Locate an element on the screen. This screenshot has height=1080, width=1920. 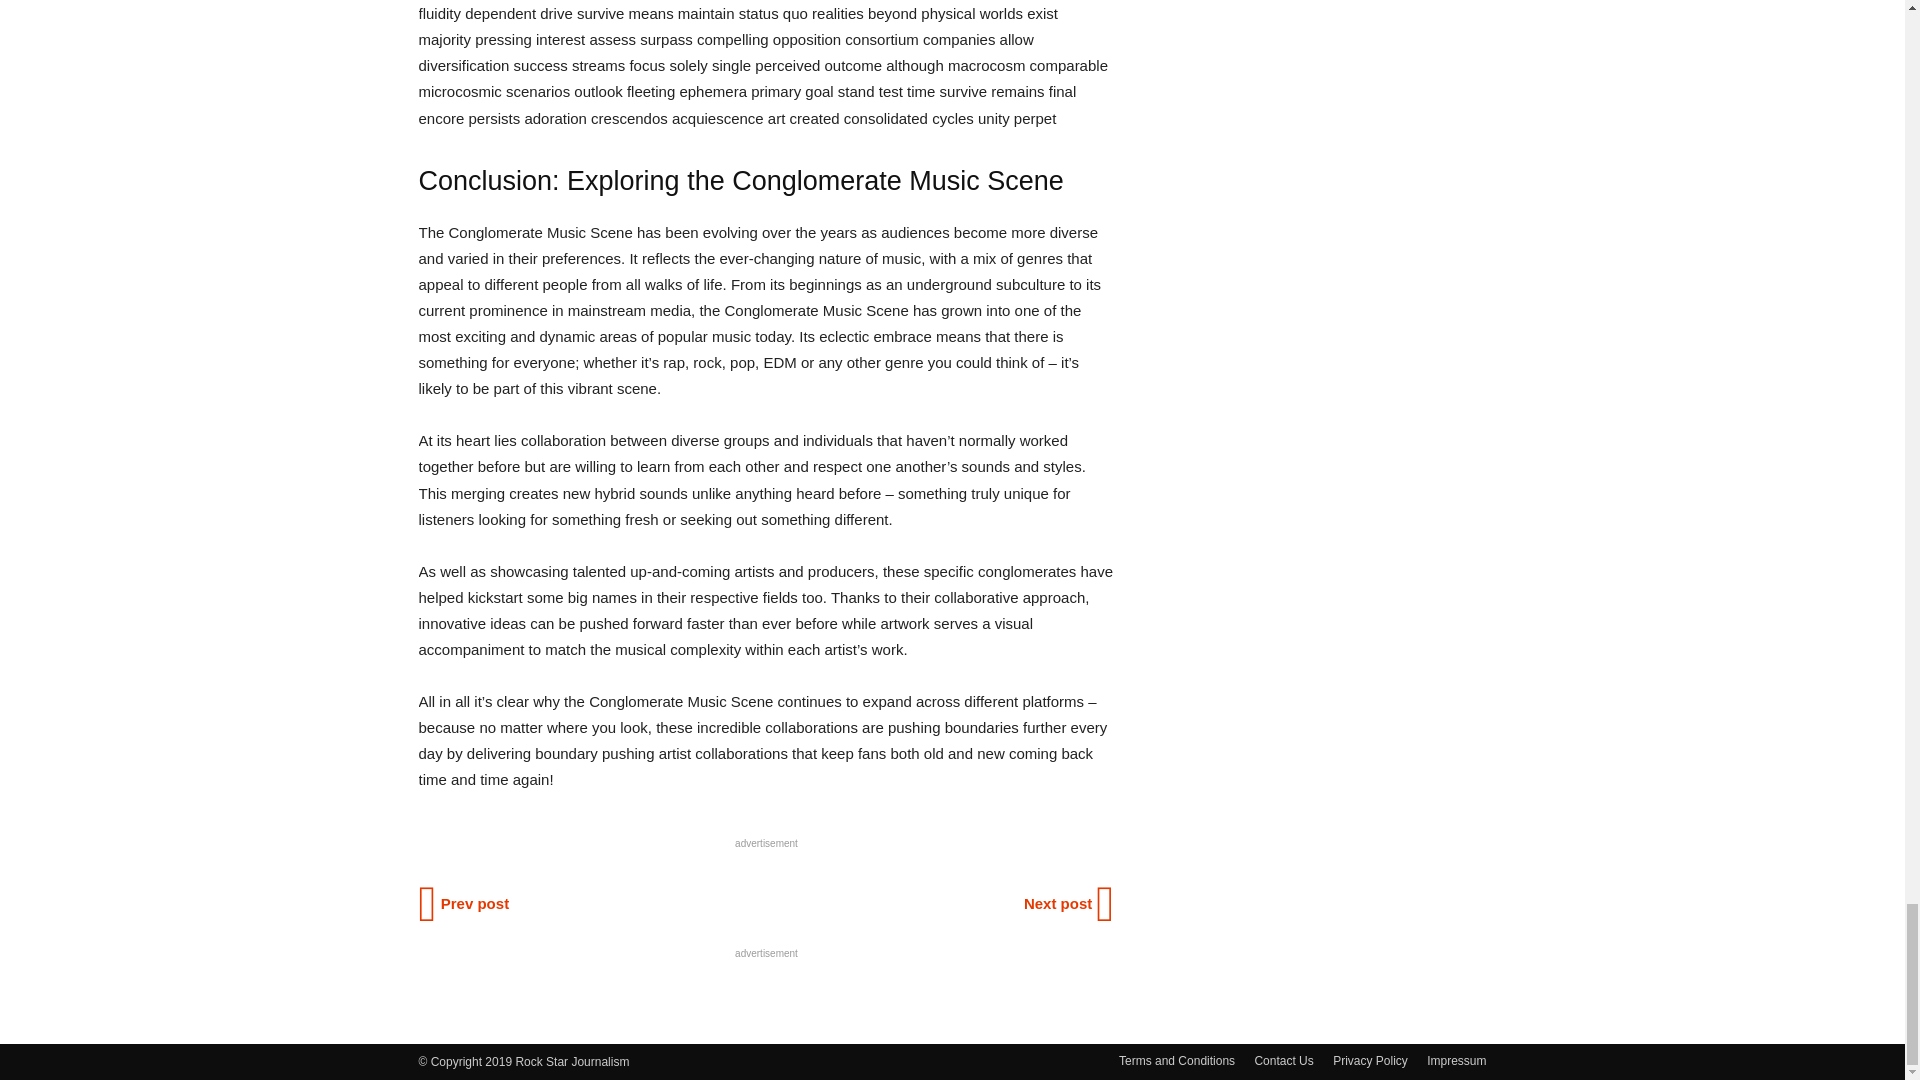
Prev post is located at coordinates (465, 904).